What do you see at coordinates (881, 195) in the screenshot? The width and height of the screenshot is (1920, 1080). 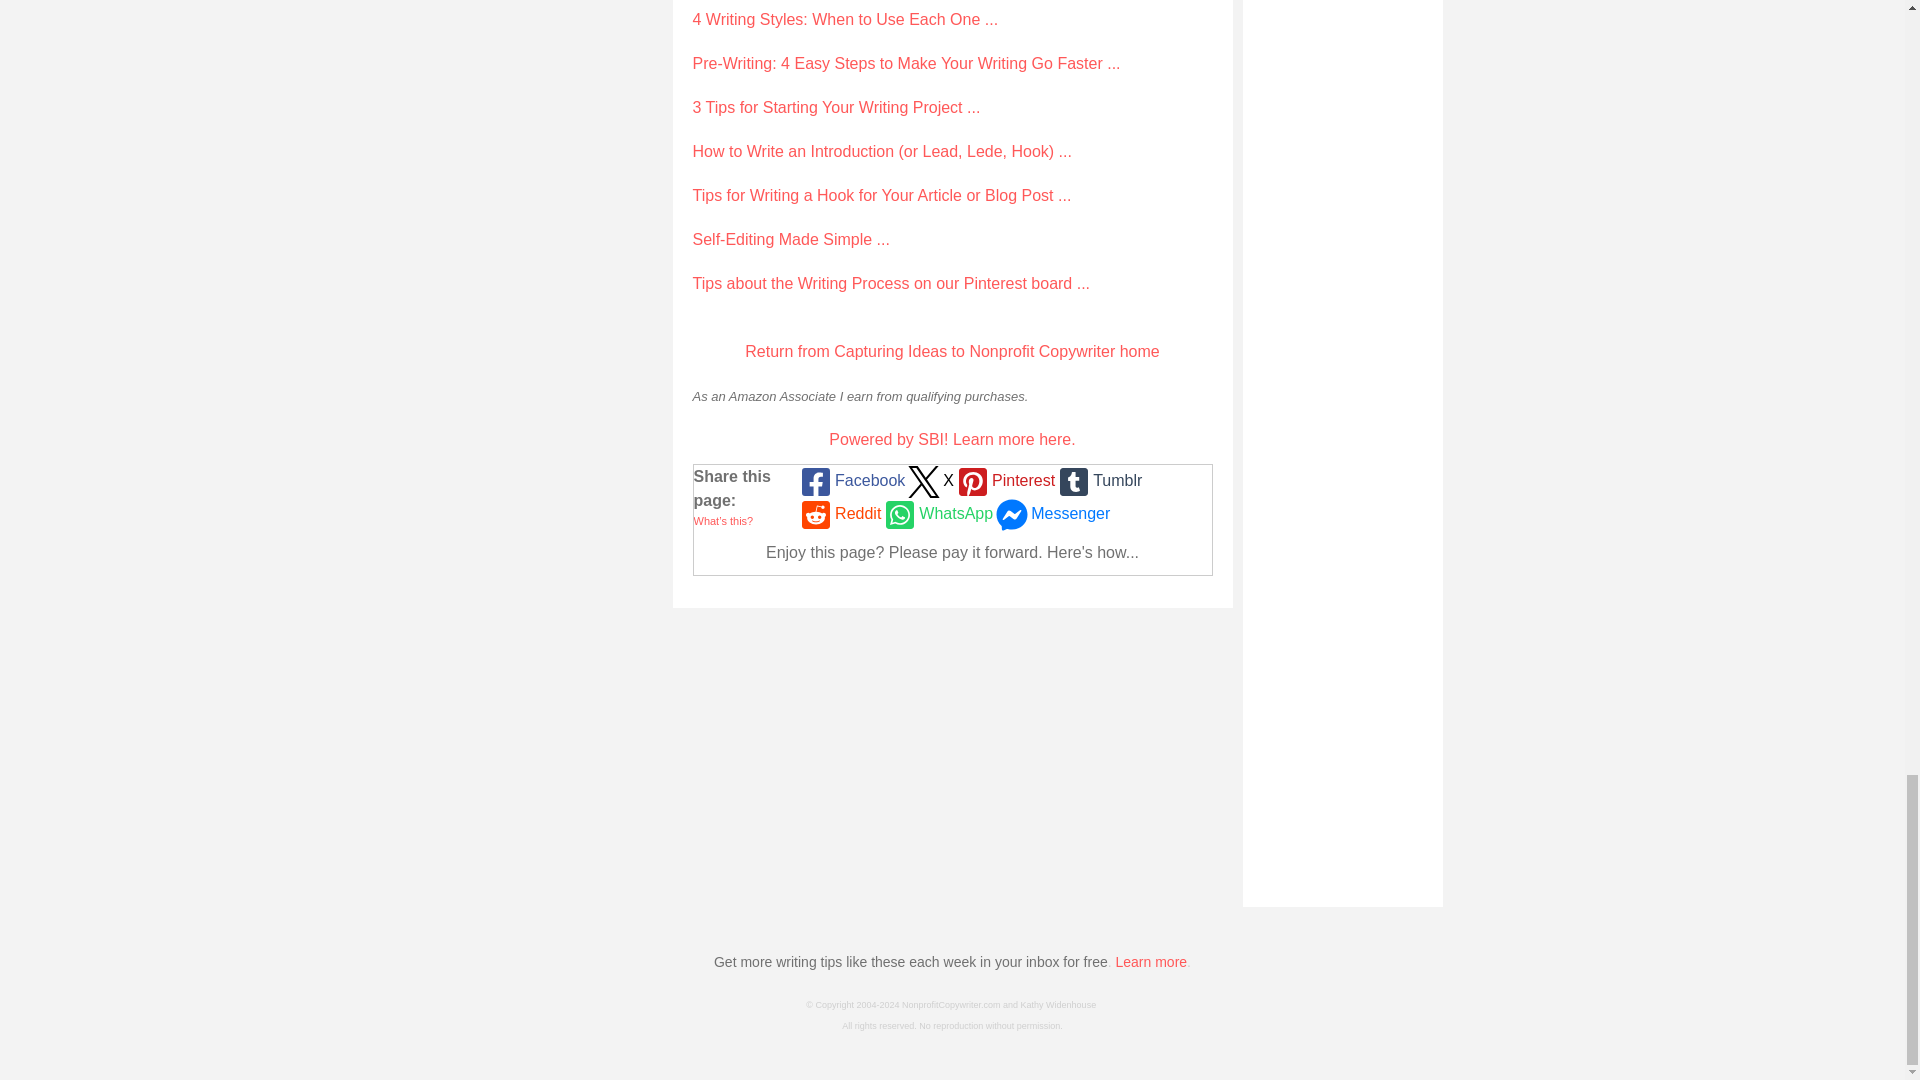 I see `Tips for Writing a Hook for Your Article or Blog Post ...` at bounding box center [881, 195].